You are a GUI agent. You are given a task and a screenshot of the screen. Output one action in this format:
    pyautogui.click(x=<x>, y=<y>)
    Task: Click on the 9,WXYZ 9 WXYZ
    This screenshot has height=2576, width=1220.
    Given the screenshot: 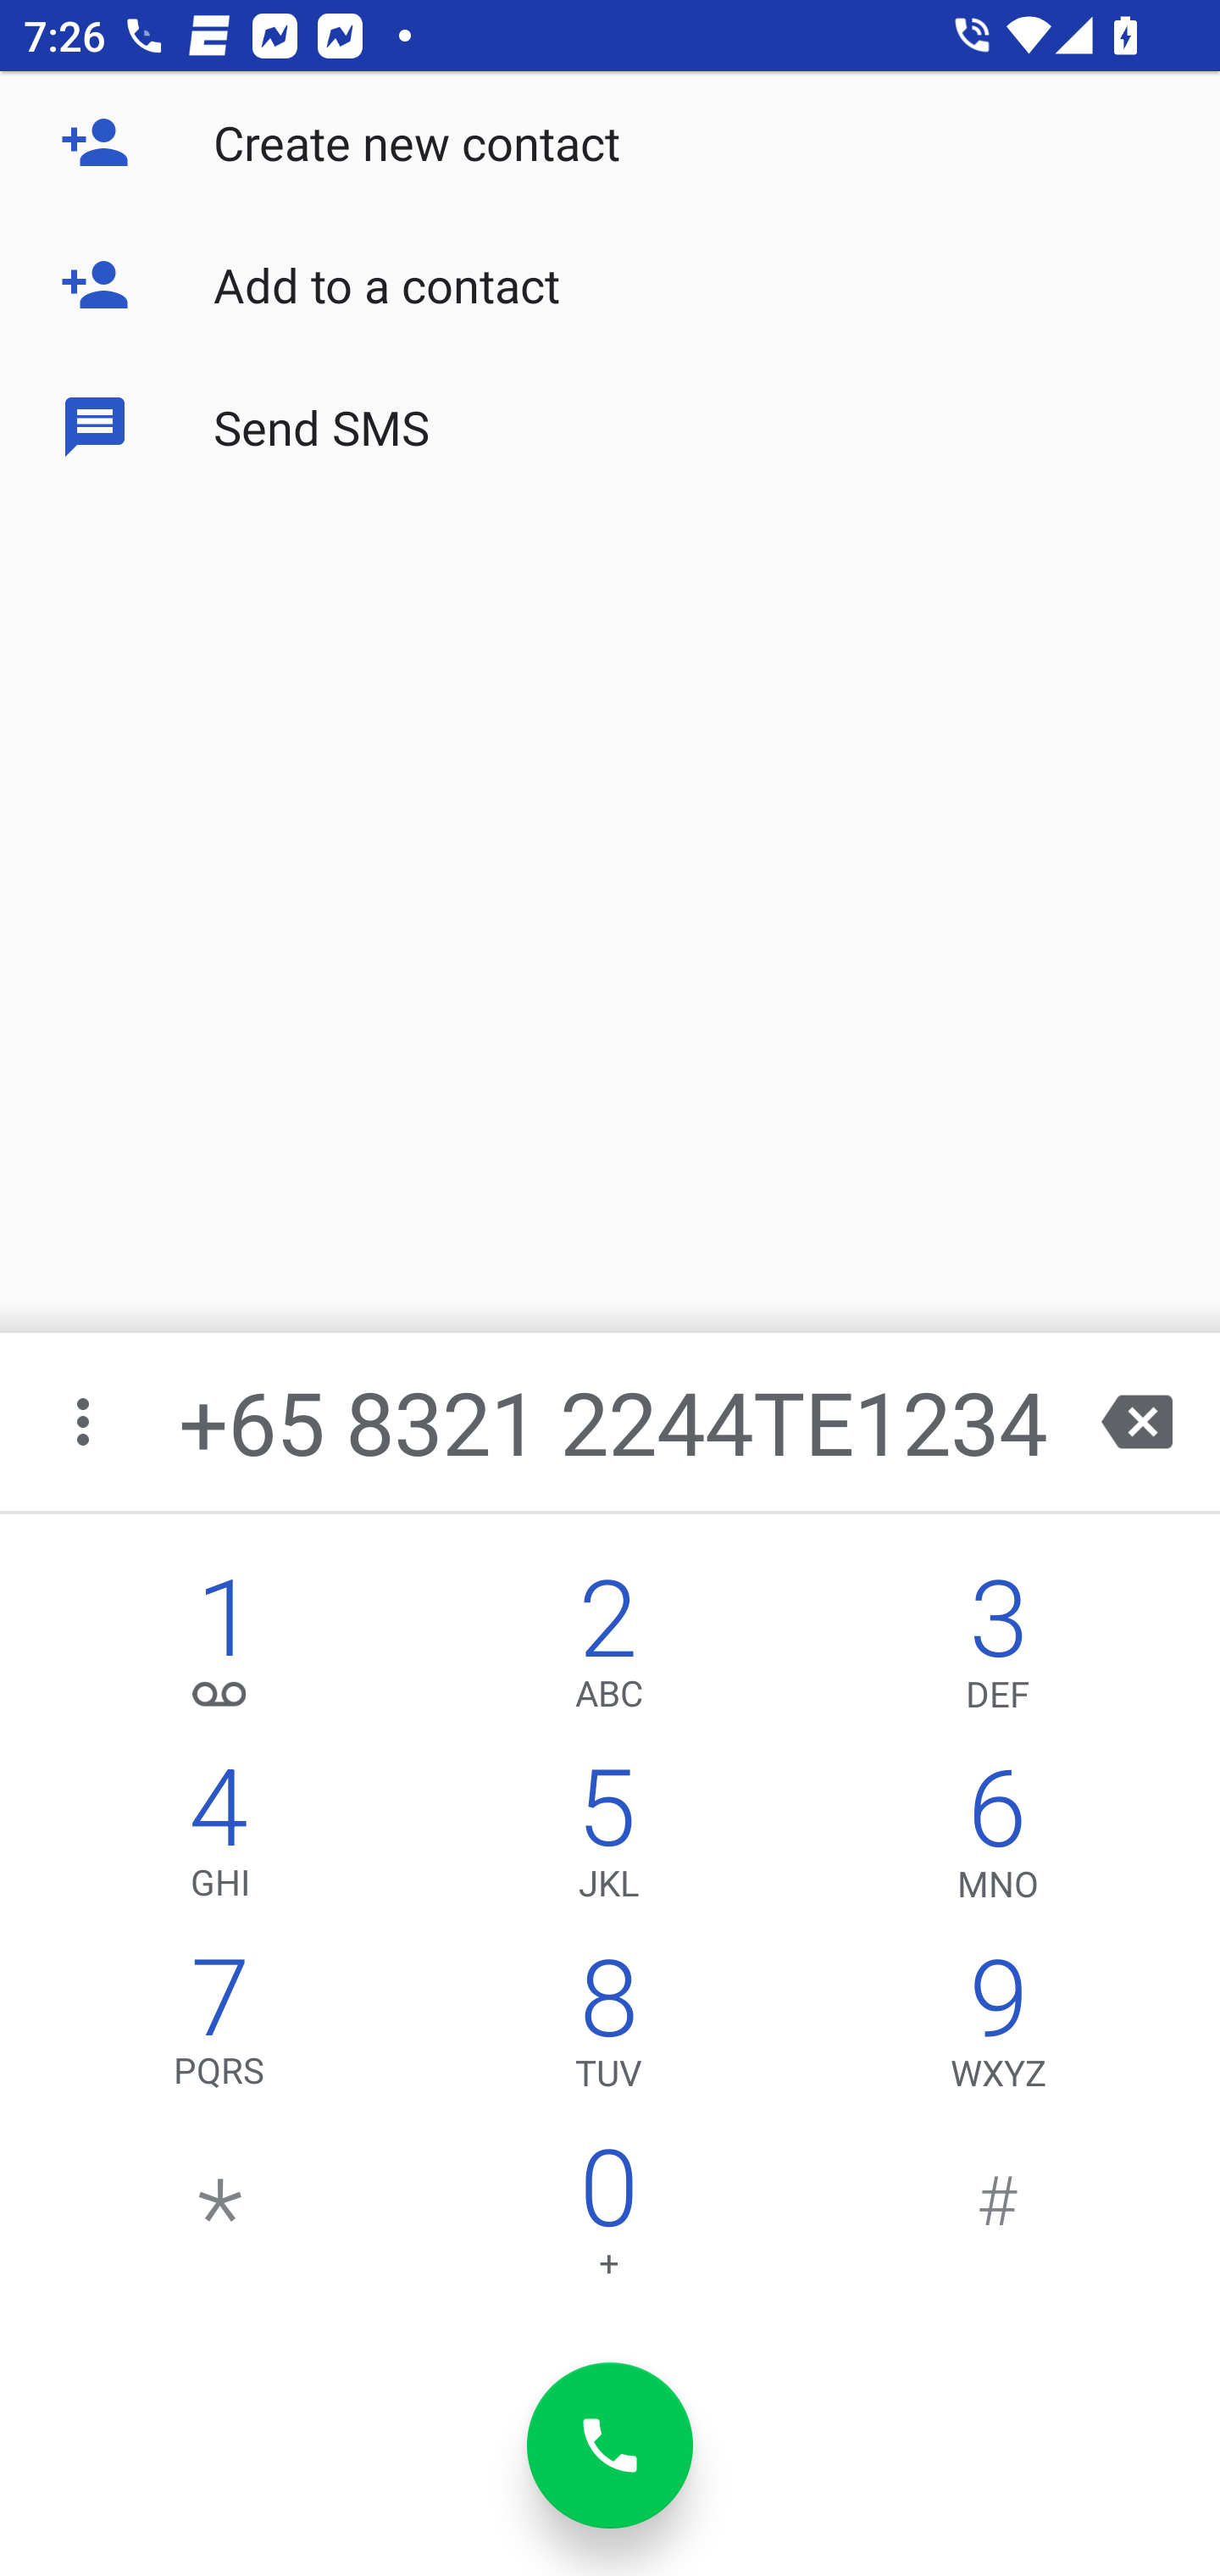 What is the action you would take?
    pyautogui.click(x=998, y=2030)
    